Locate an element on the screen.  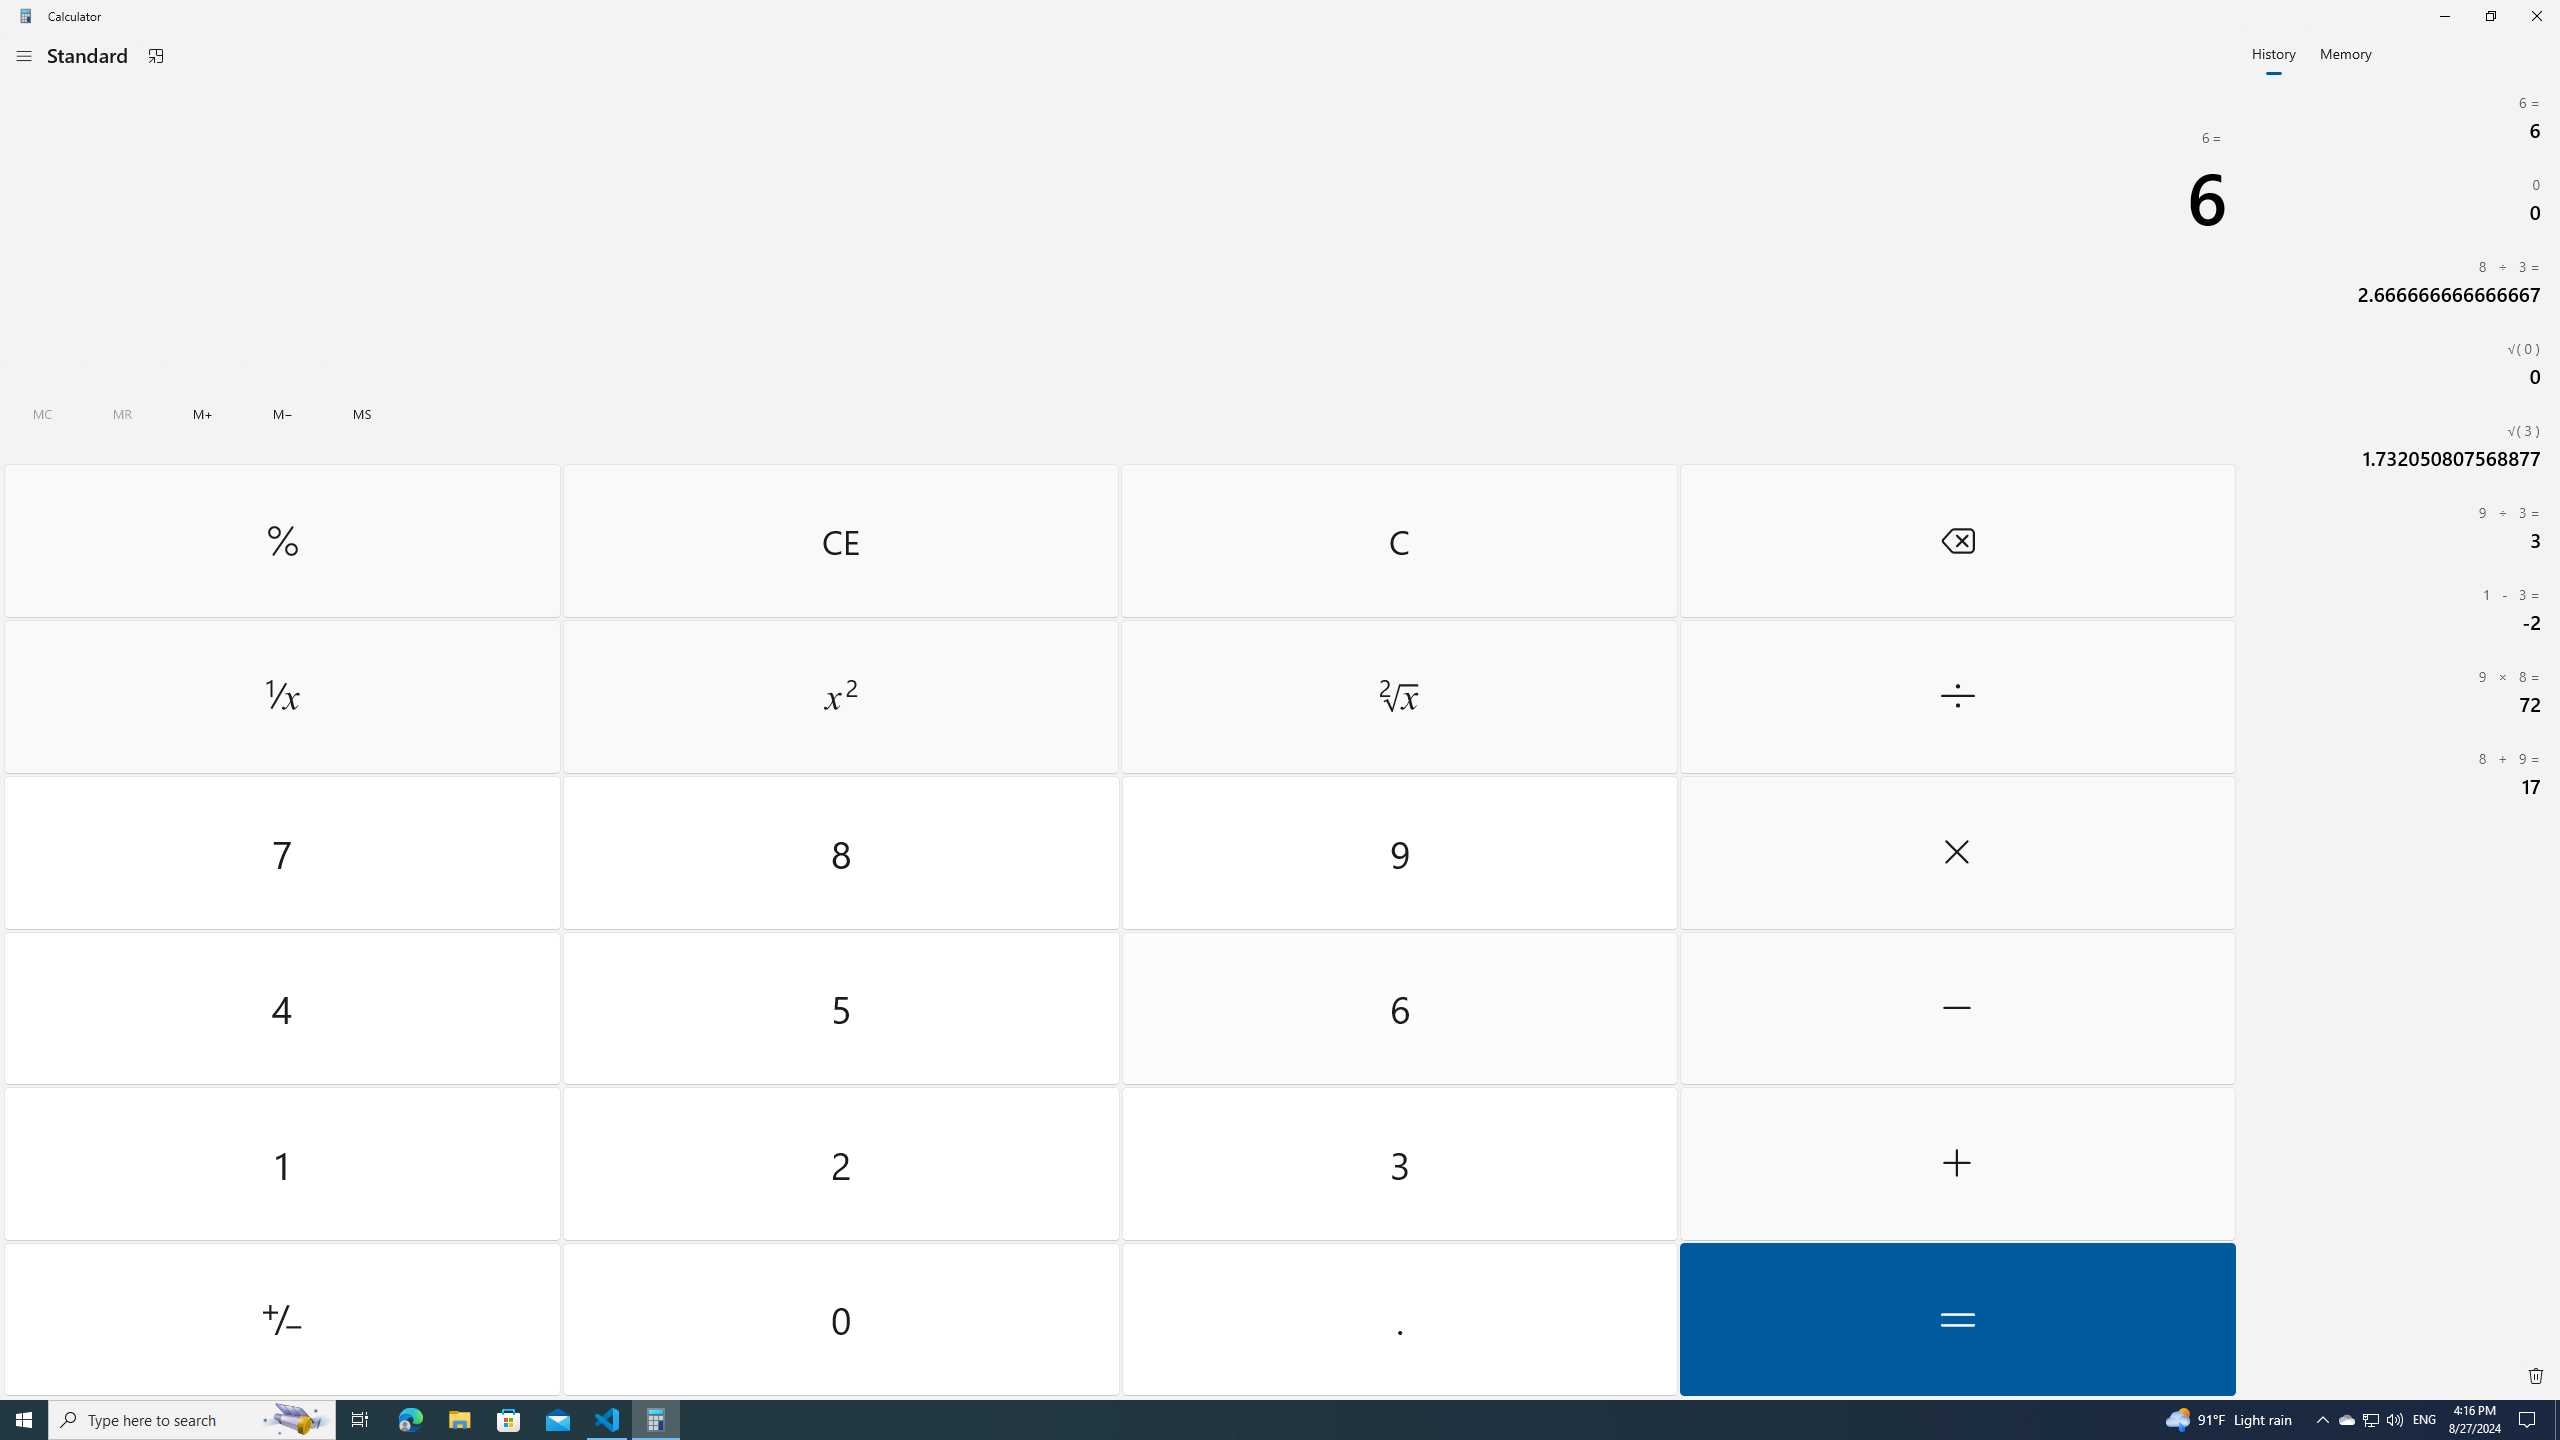
Reciprocal is located at coordinates (282, 697).